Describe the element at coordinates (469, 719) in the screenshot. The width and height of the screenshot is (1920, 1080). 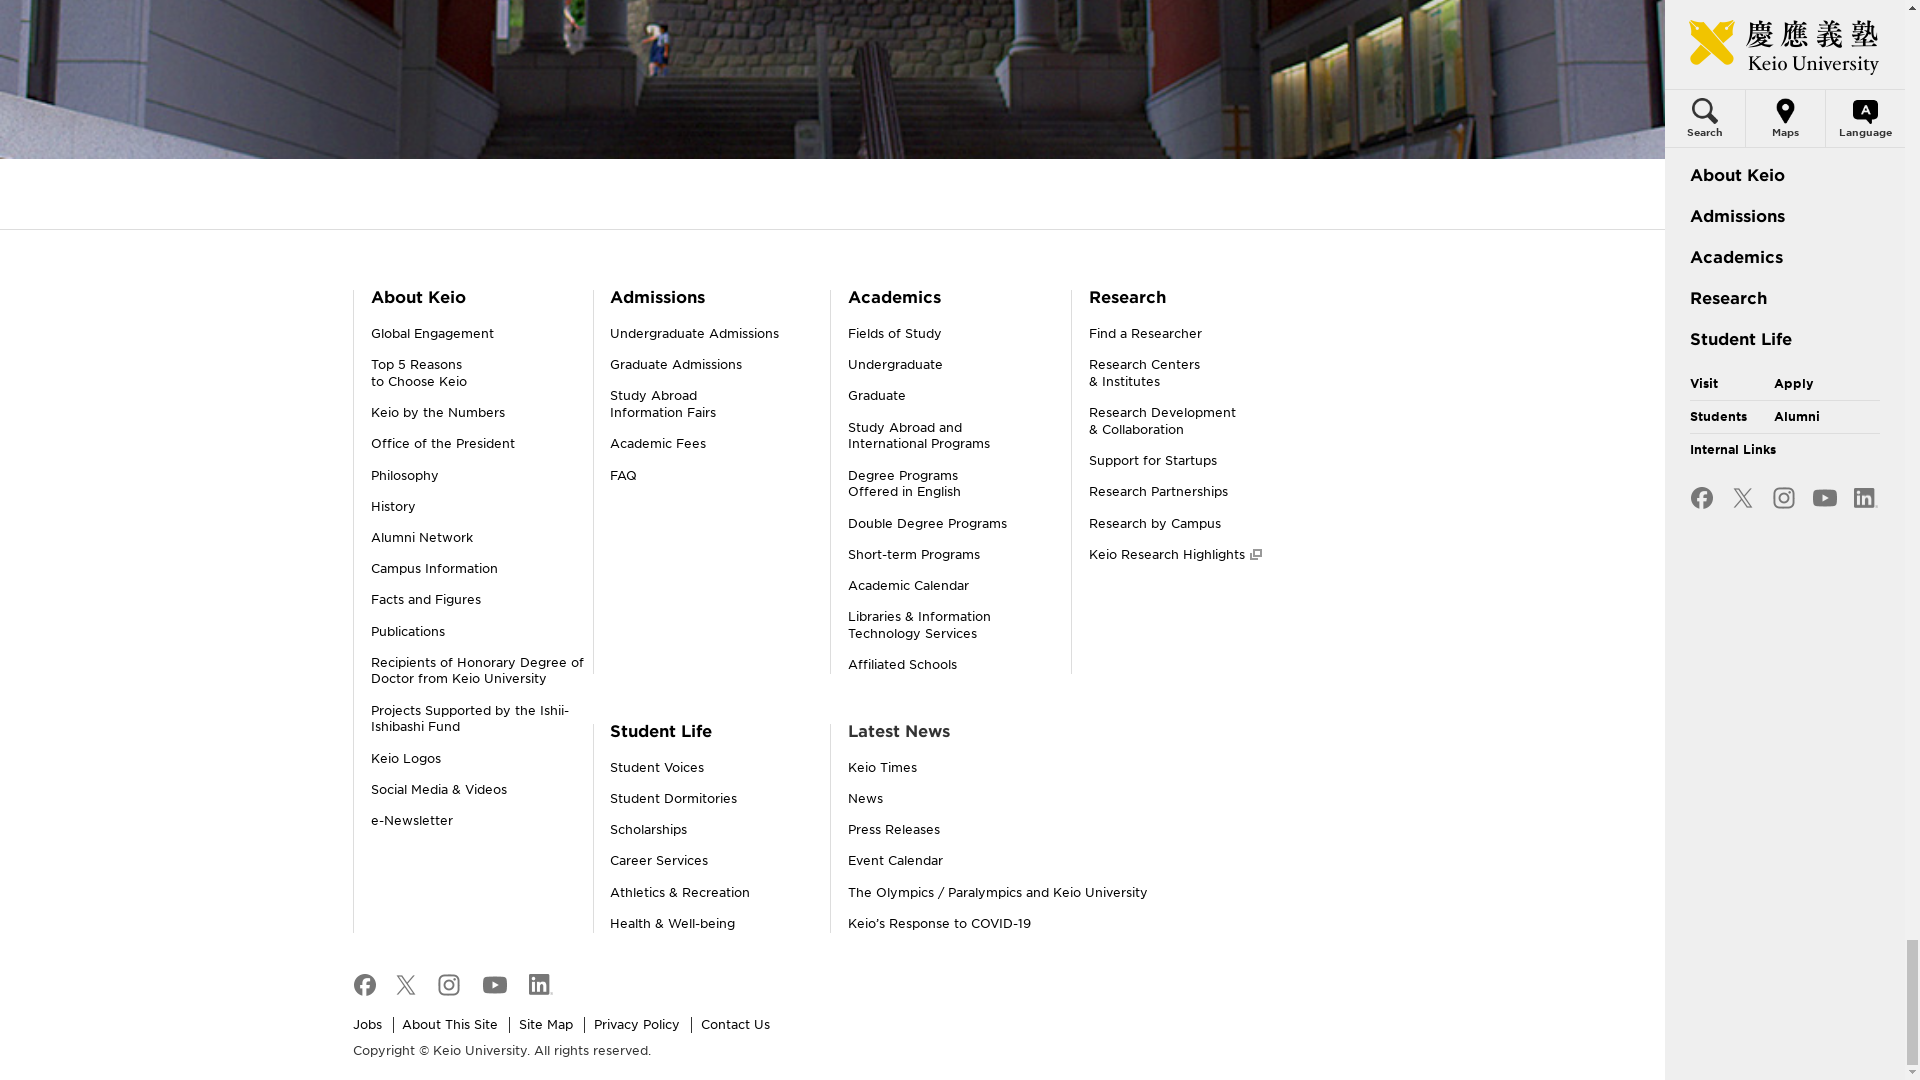
I see `About Keio` at that location.